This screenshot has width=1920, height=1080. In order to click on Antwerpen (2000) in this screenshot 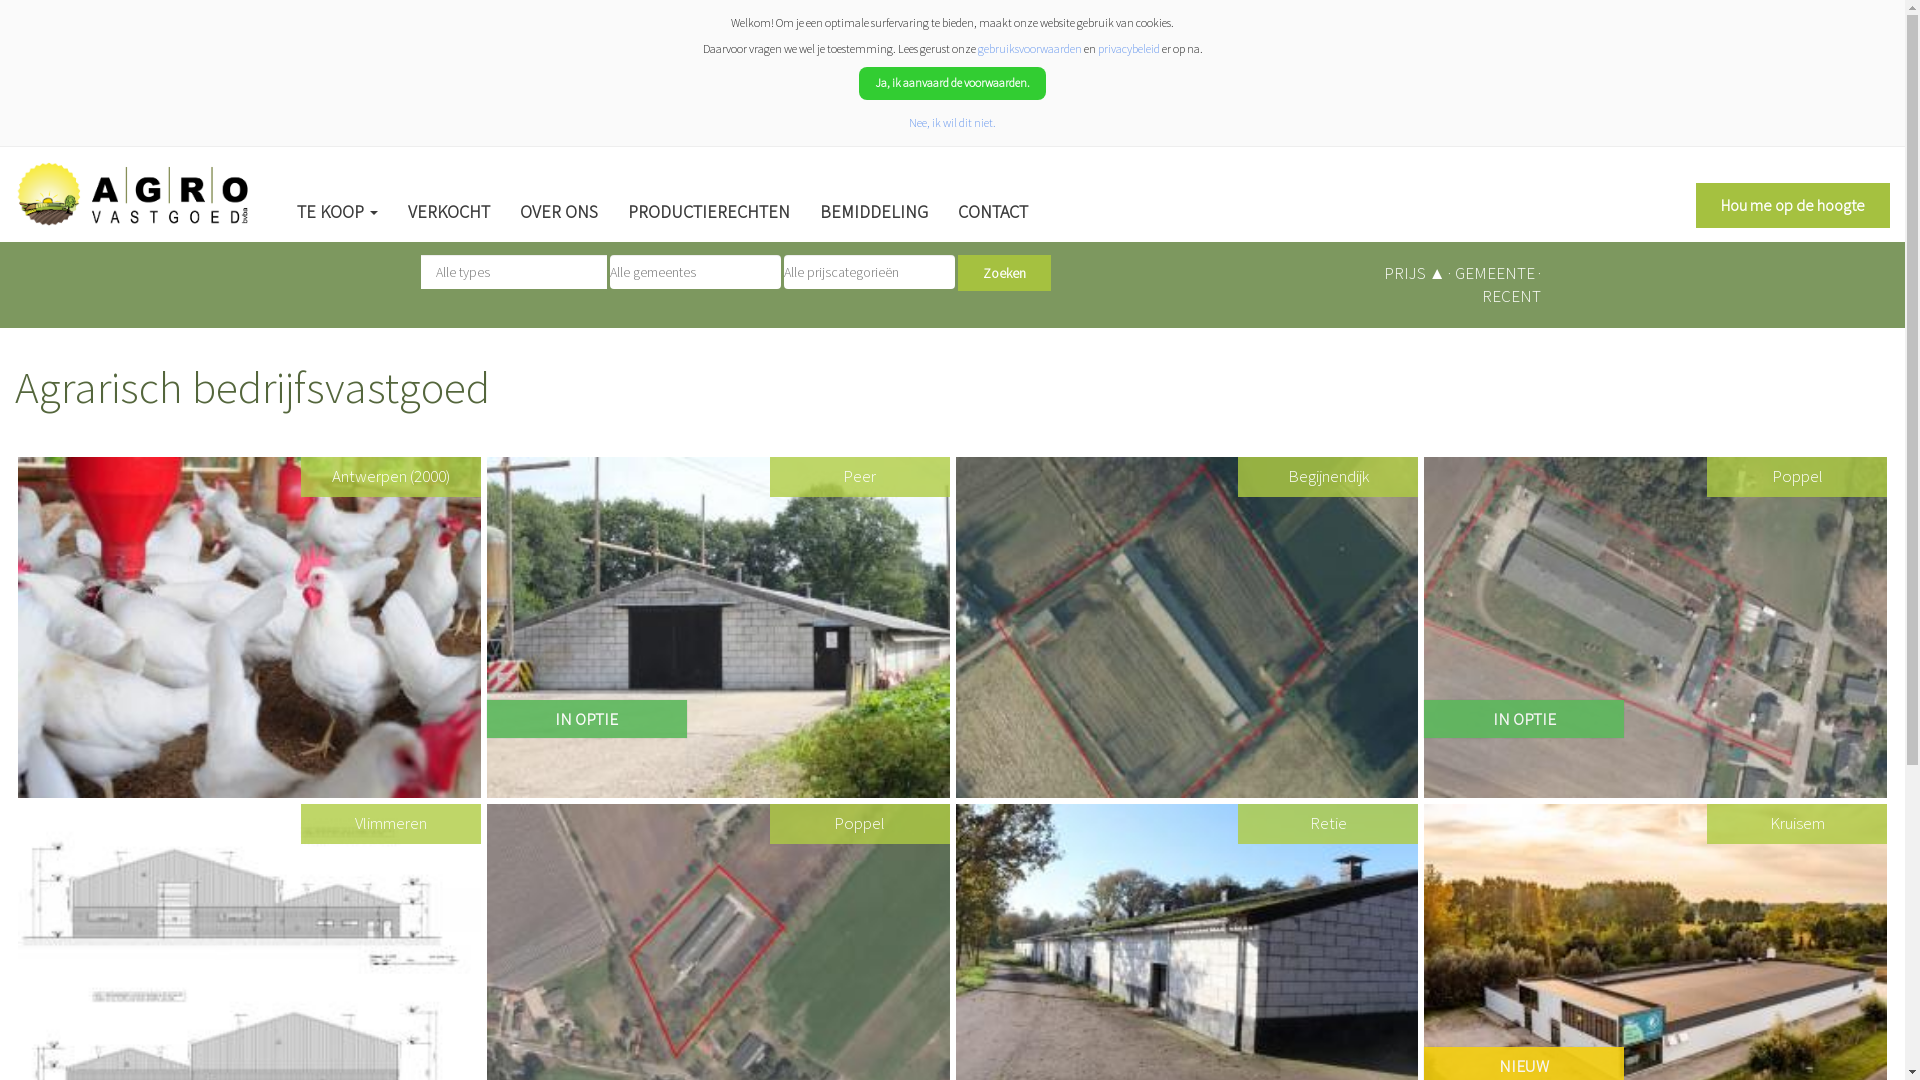, I will do `click(250, 628)`.